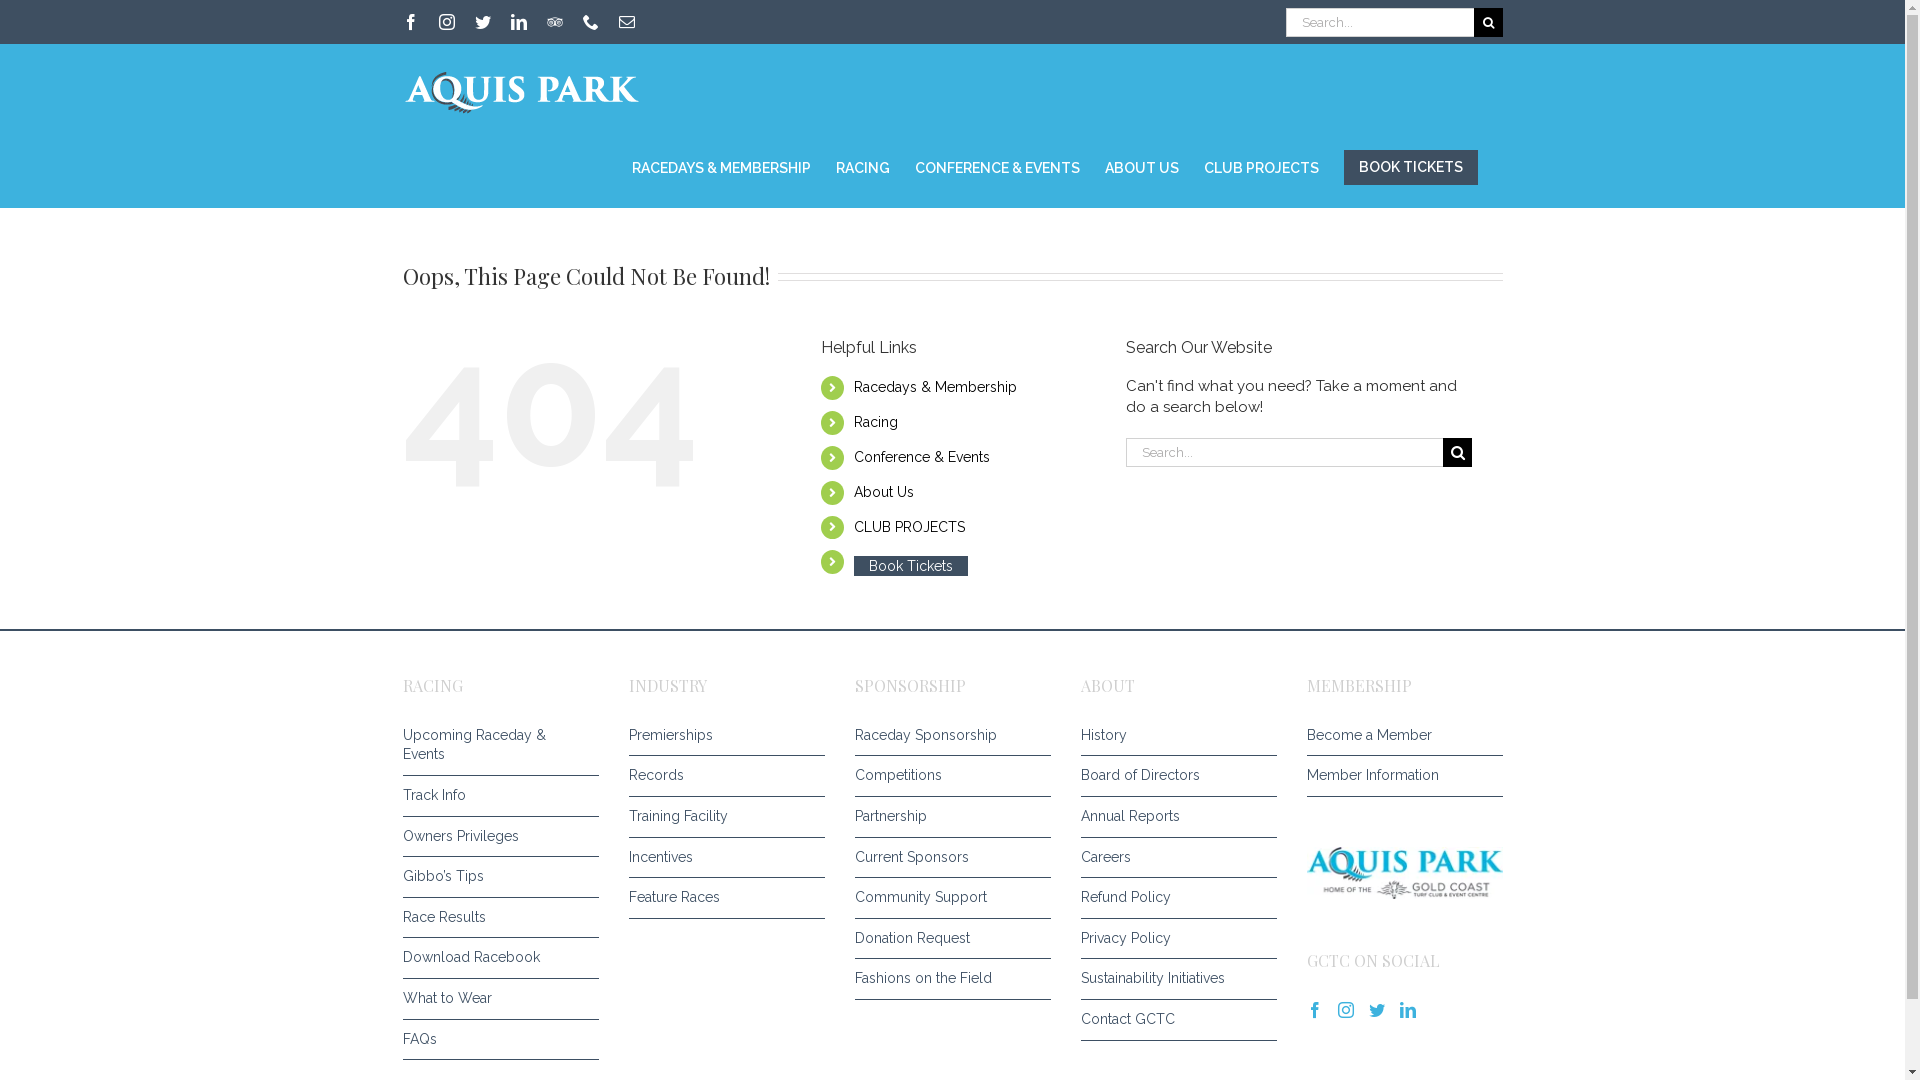 The width and height of the screenshot is (1920, 1080). I want to click on Sustainability Initiatives, so click(1173, 979).